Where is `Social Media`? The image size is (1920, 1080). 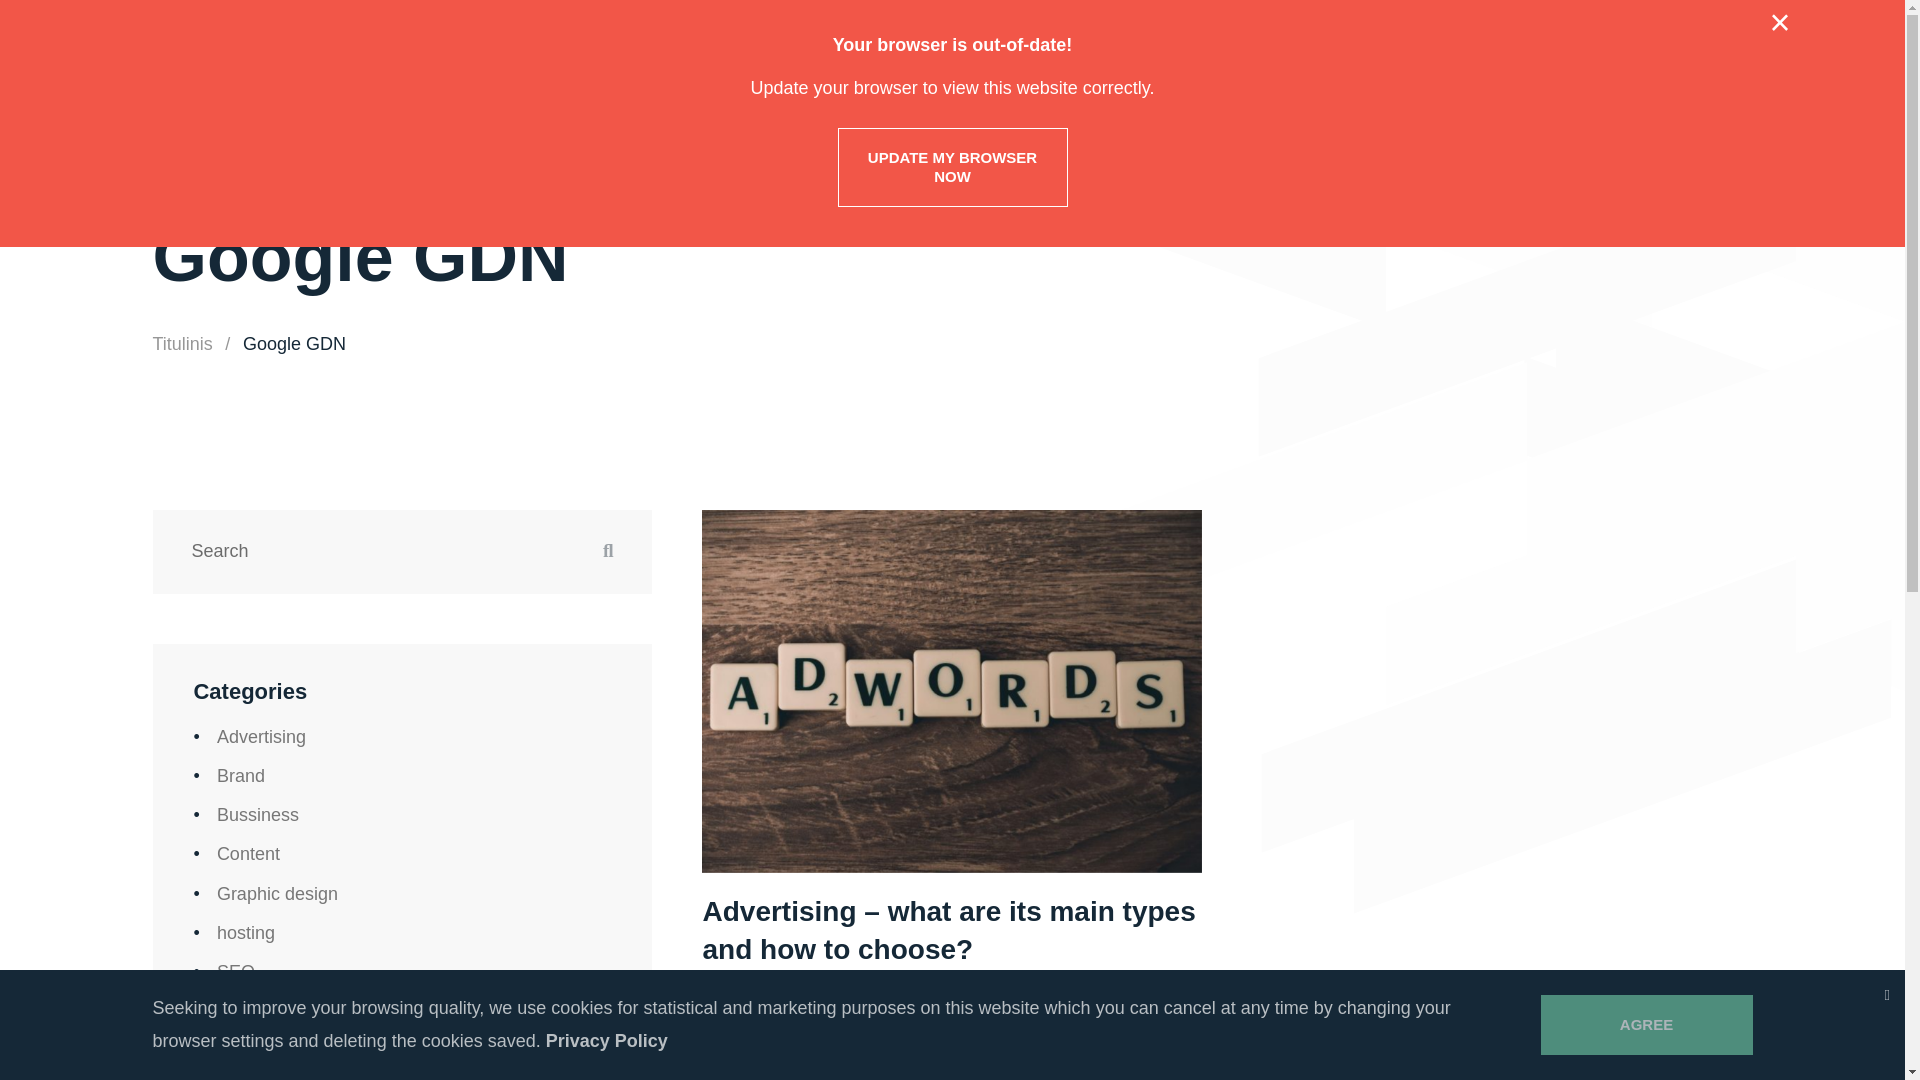
Social Media is located at coordinates (268, 1010).